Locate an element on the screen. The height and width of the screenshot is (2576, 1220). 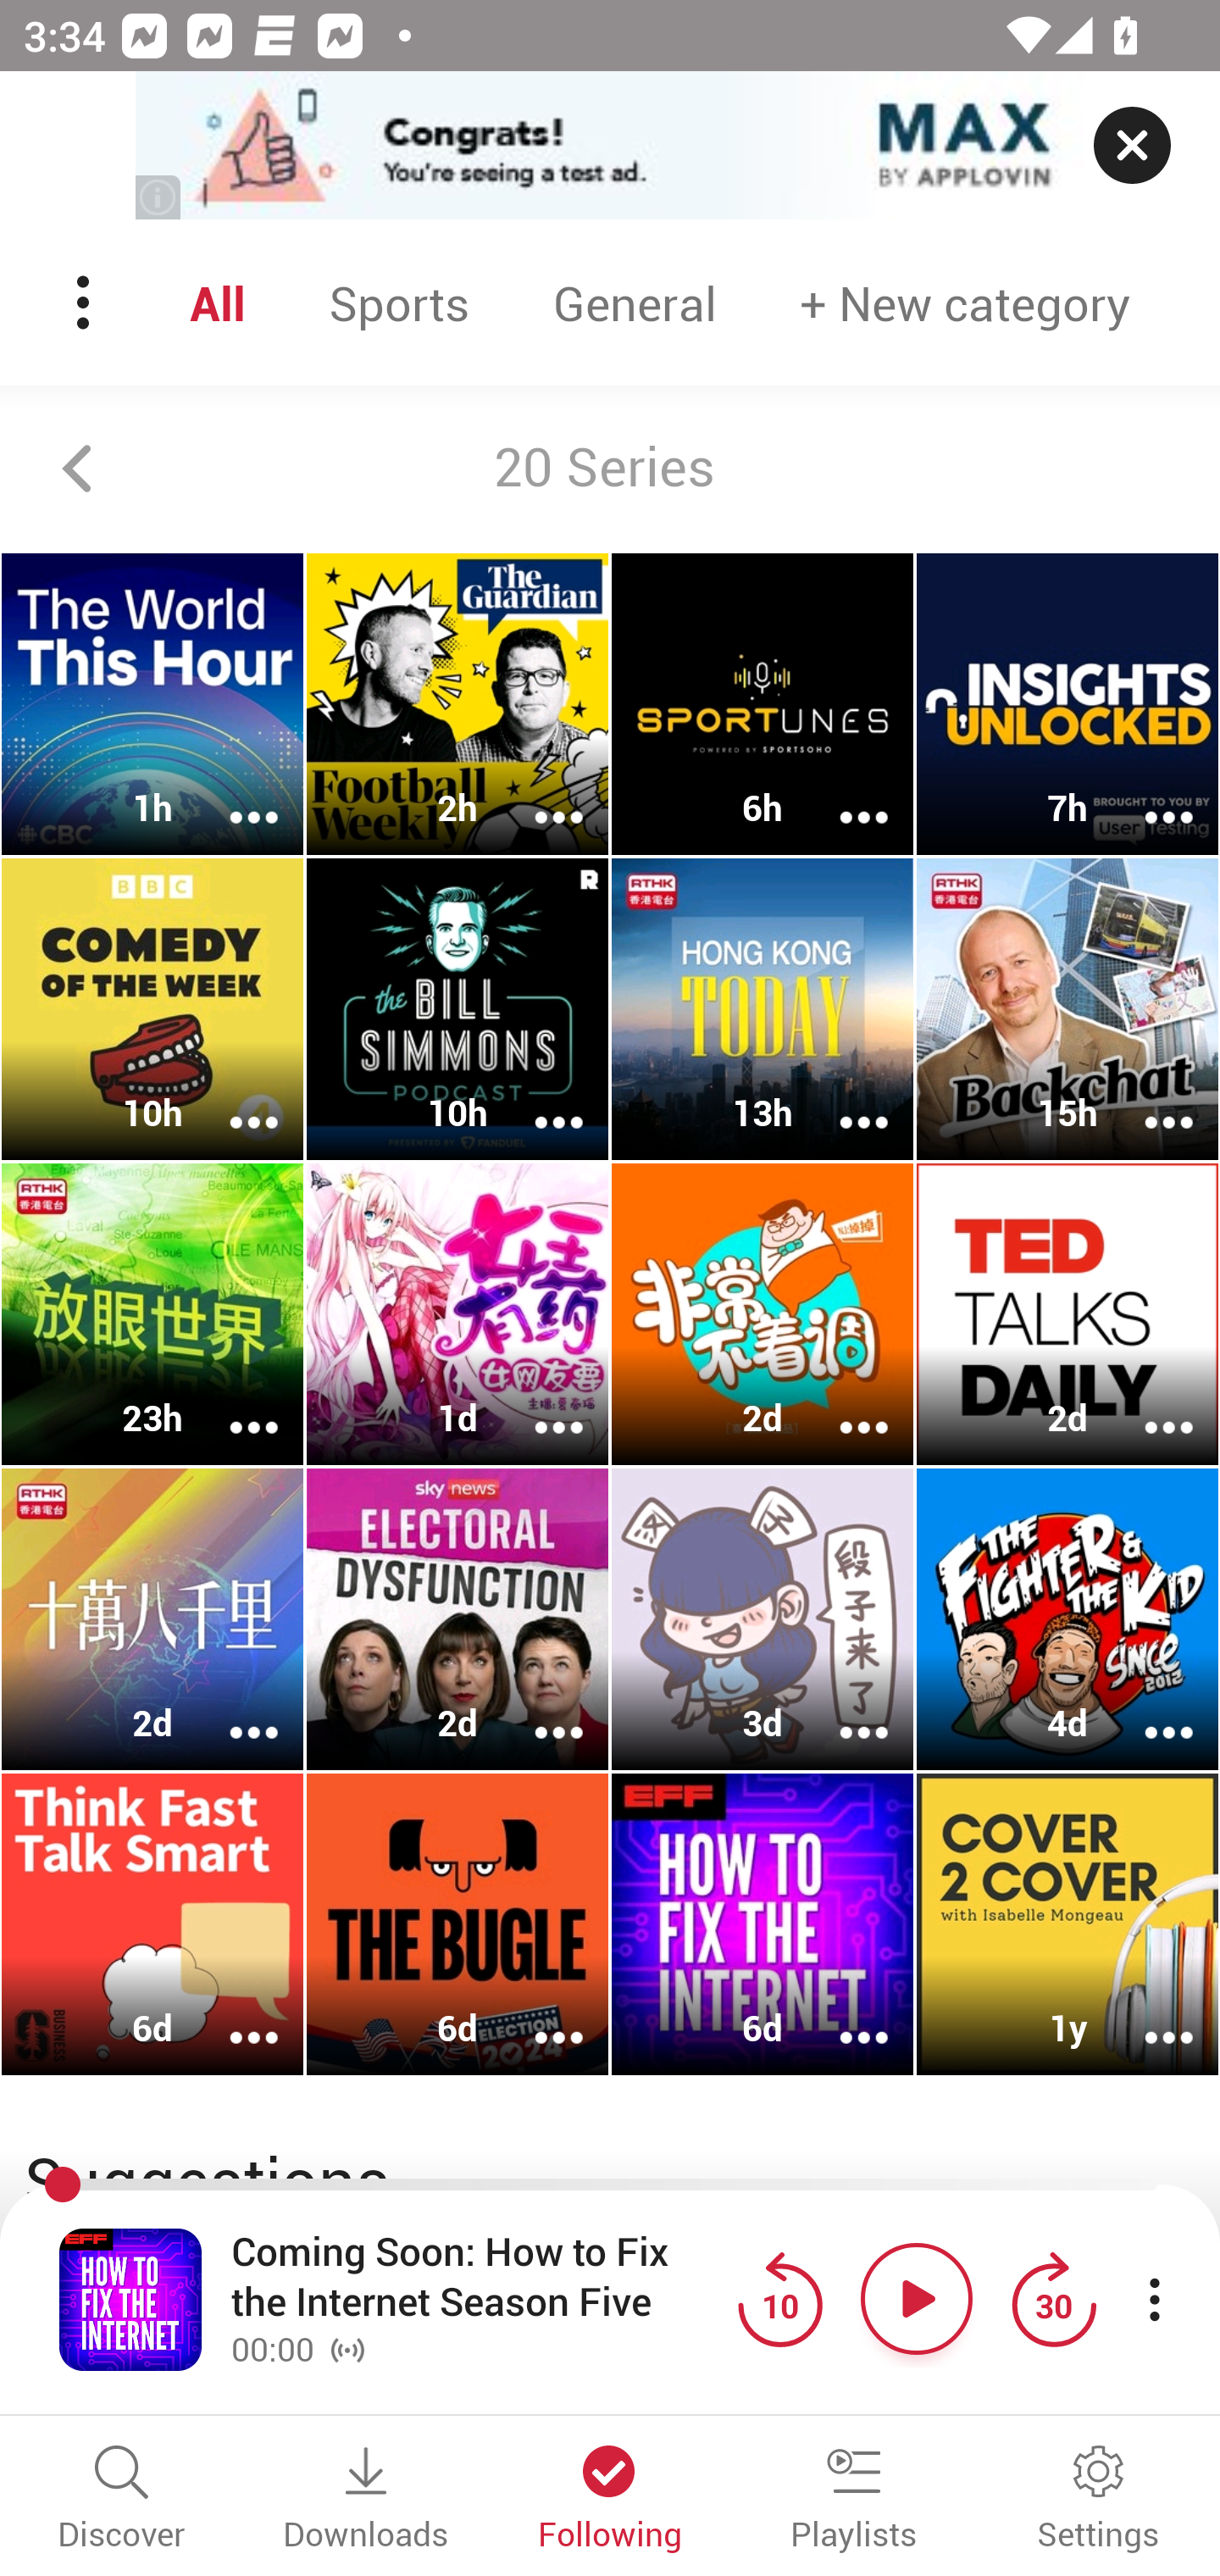
Insights Unlocked 7h More options More options is located at coordinates (1067, 704).